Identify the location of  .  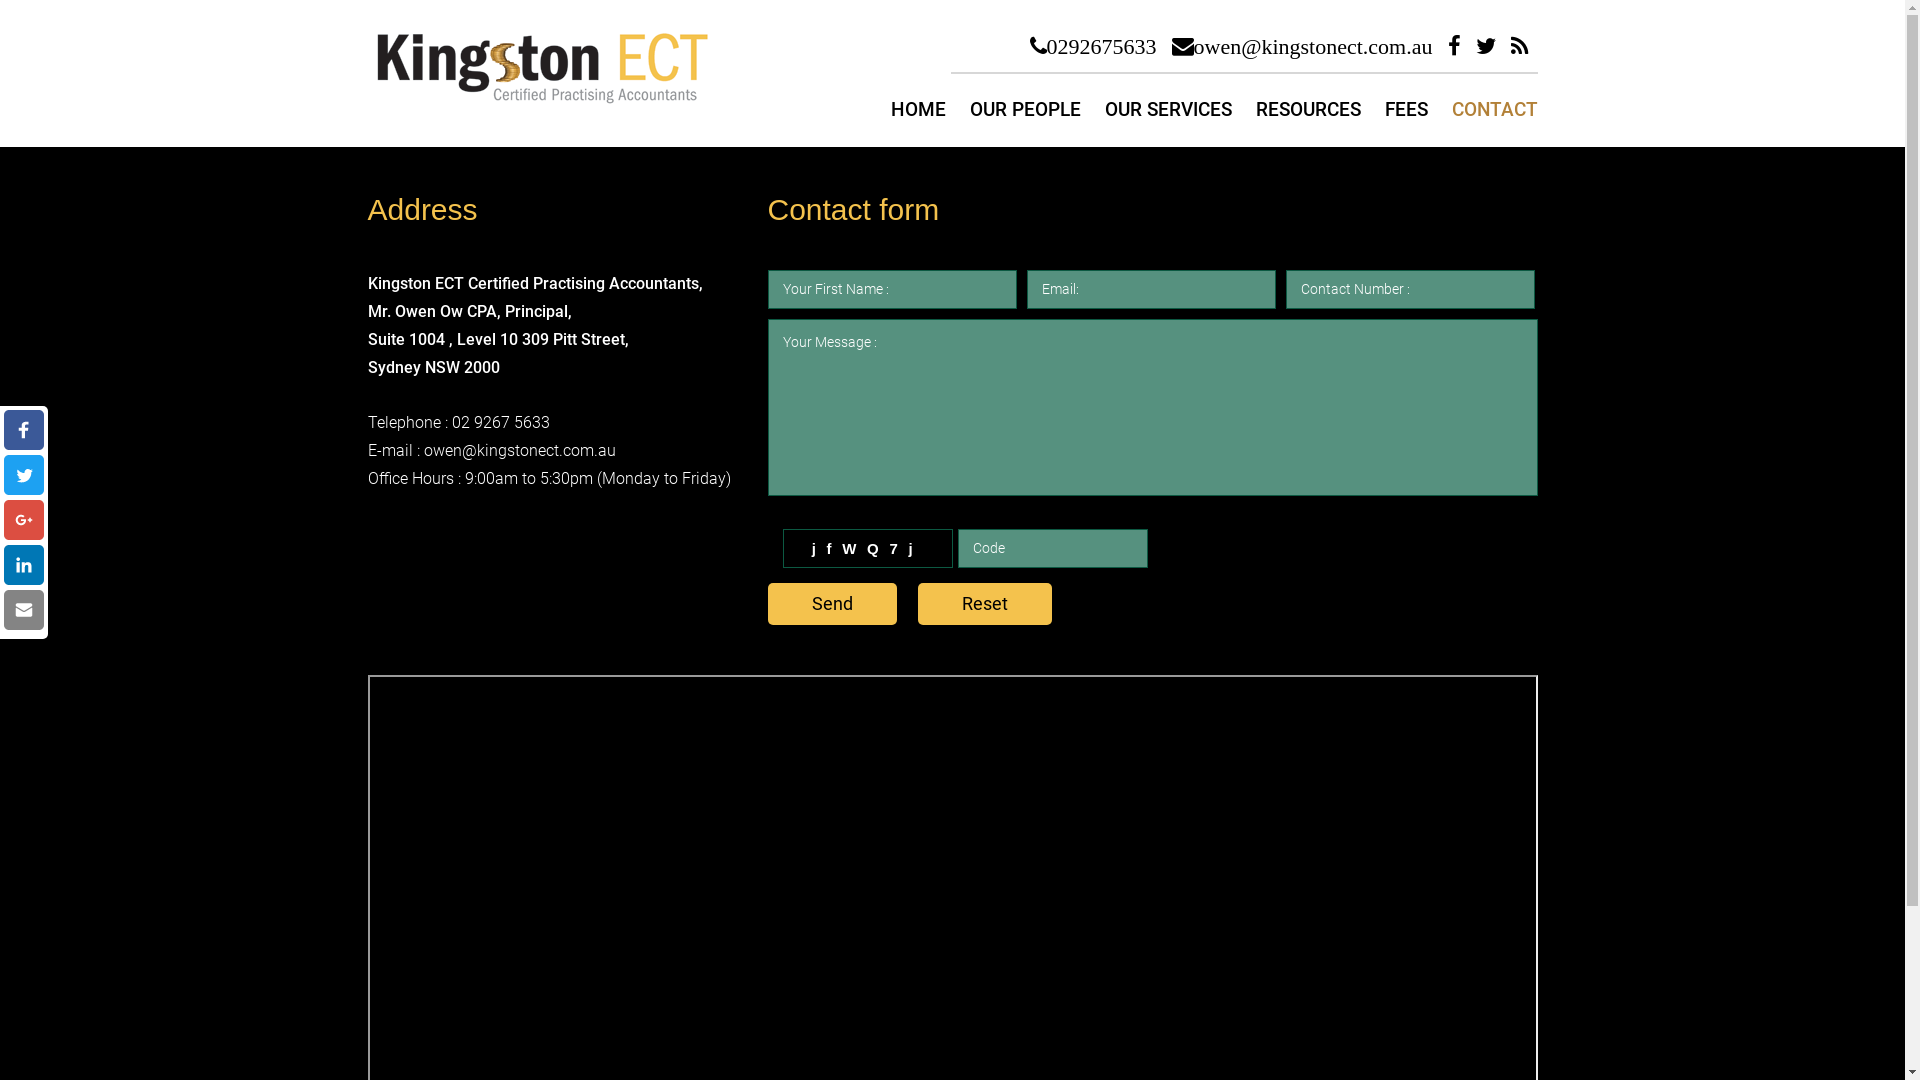
(24, 610).